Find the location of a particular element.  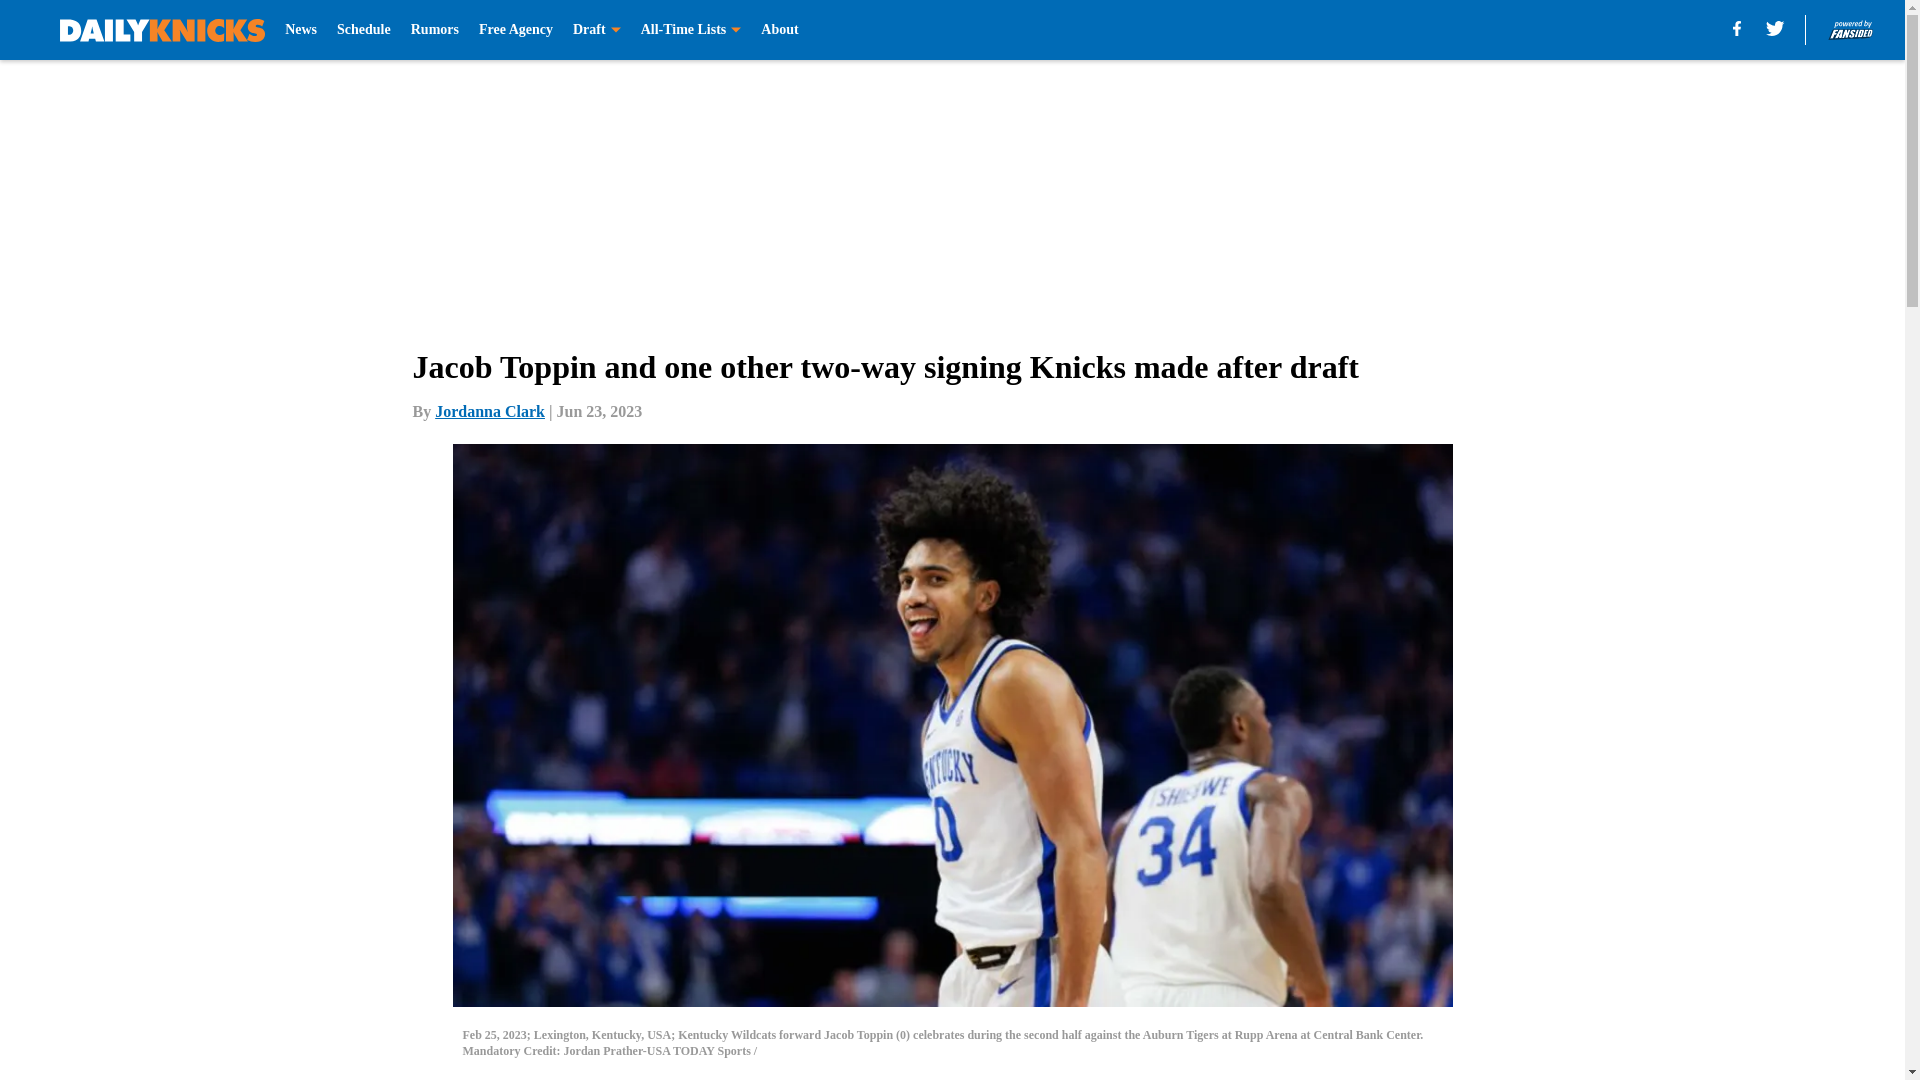

Schedule is located at coordinates (364, 30).